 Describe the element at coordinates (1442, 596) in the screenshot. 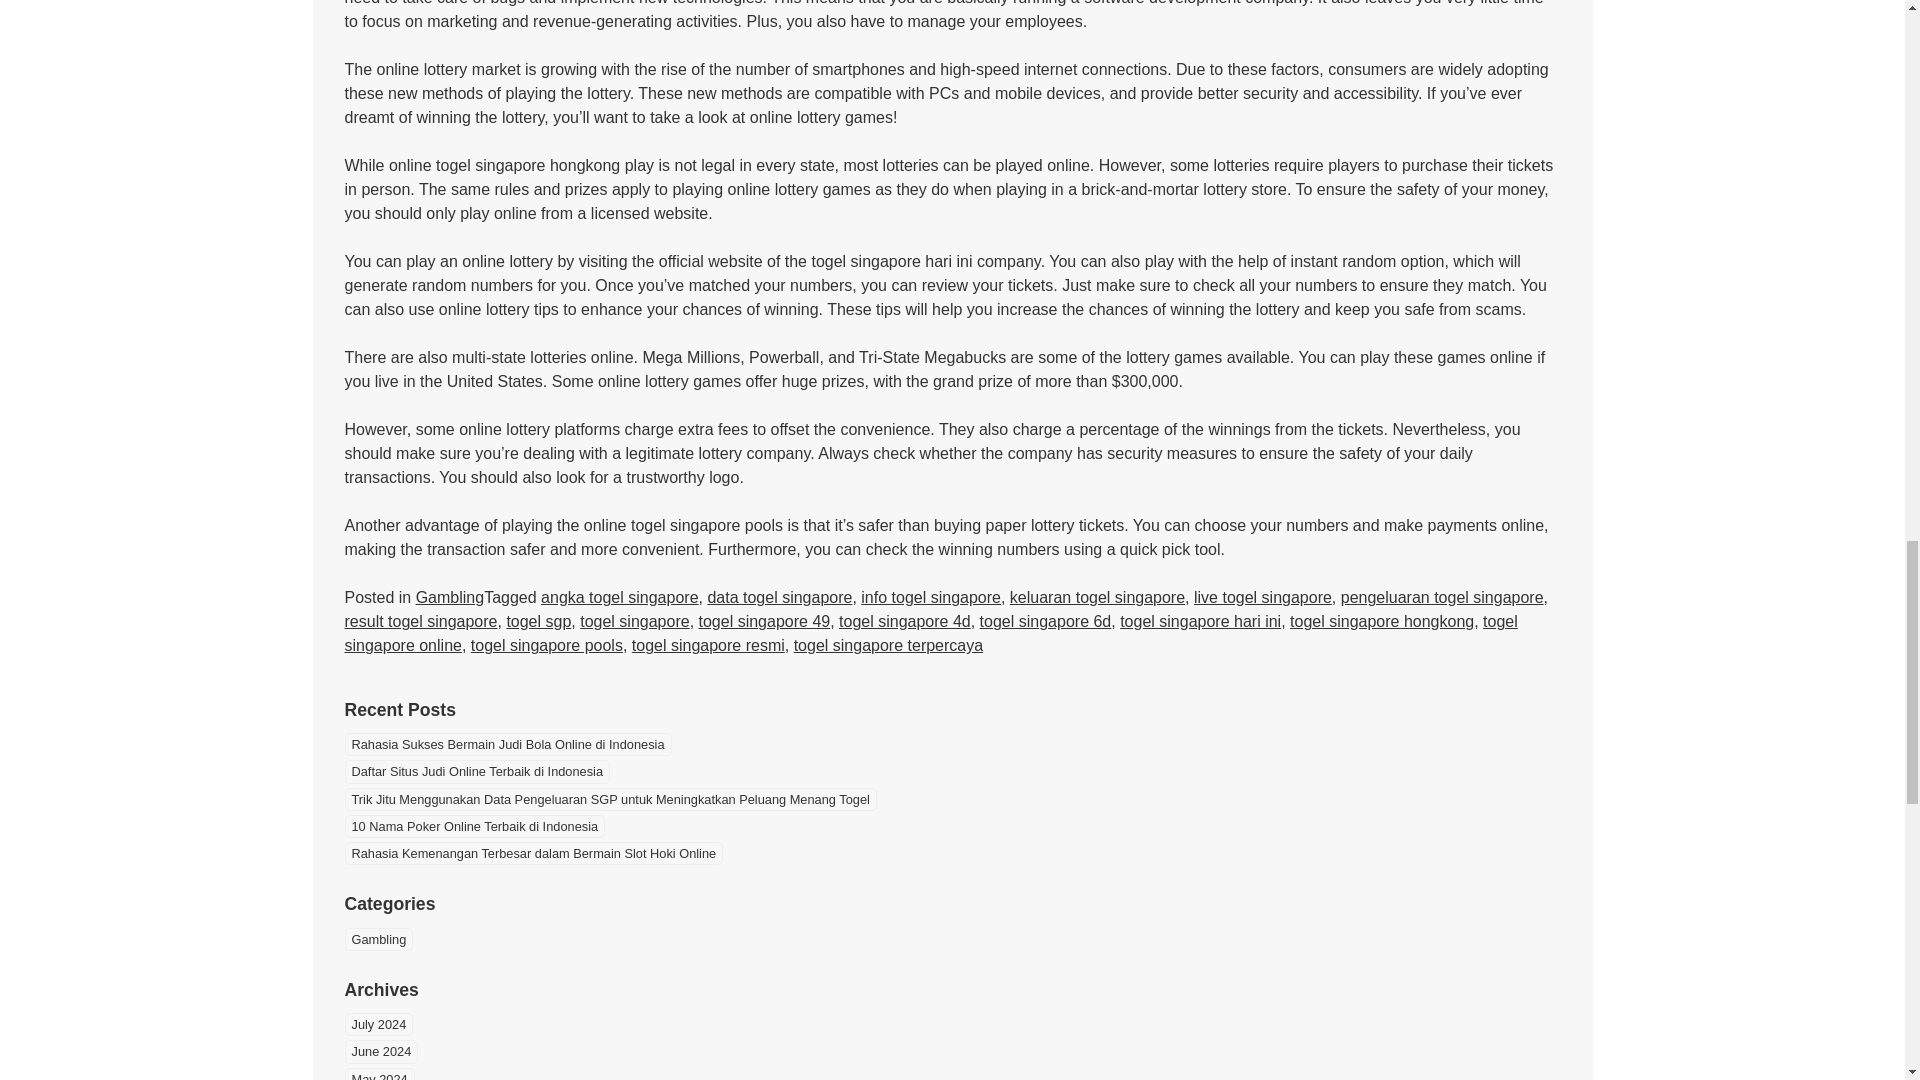

I see `pengeluaran togel singapore` at that location.